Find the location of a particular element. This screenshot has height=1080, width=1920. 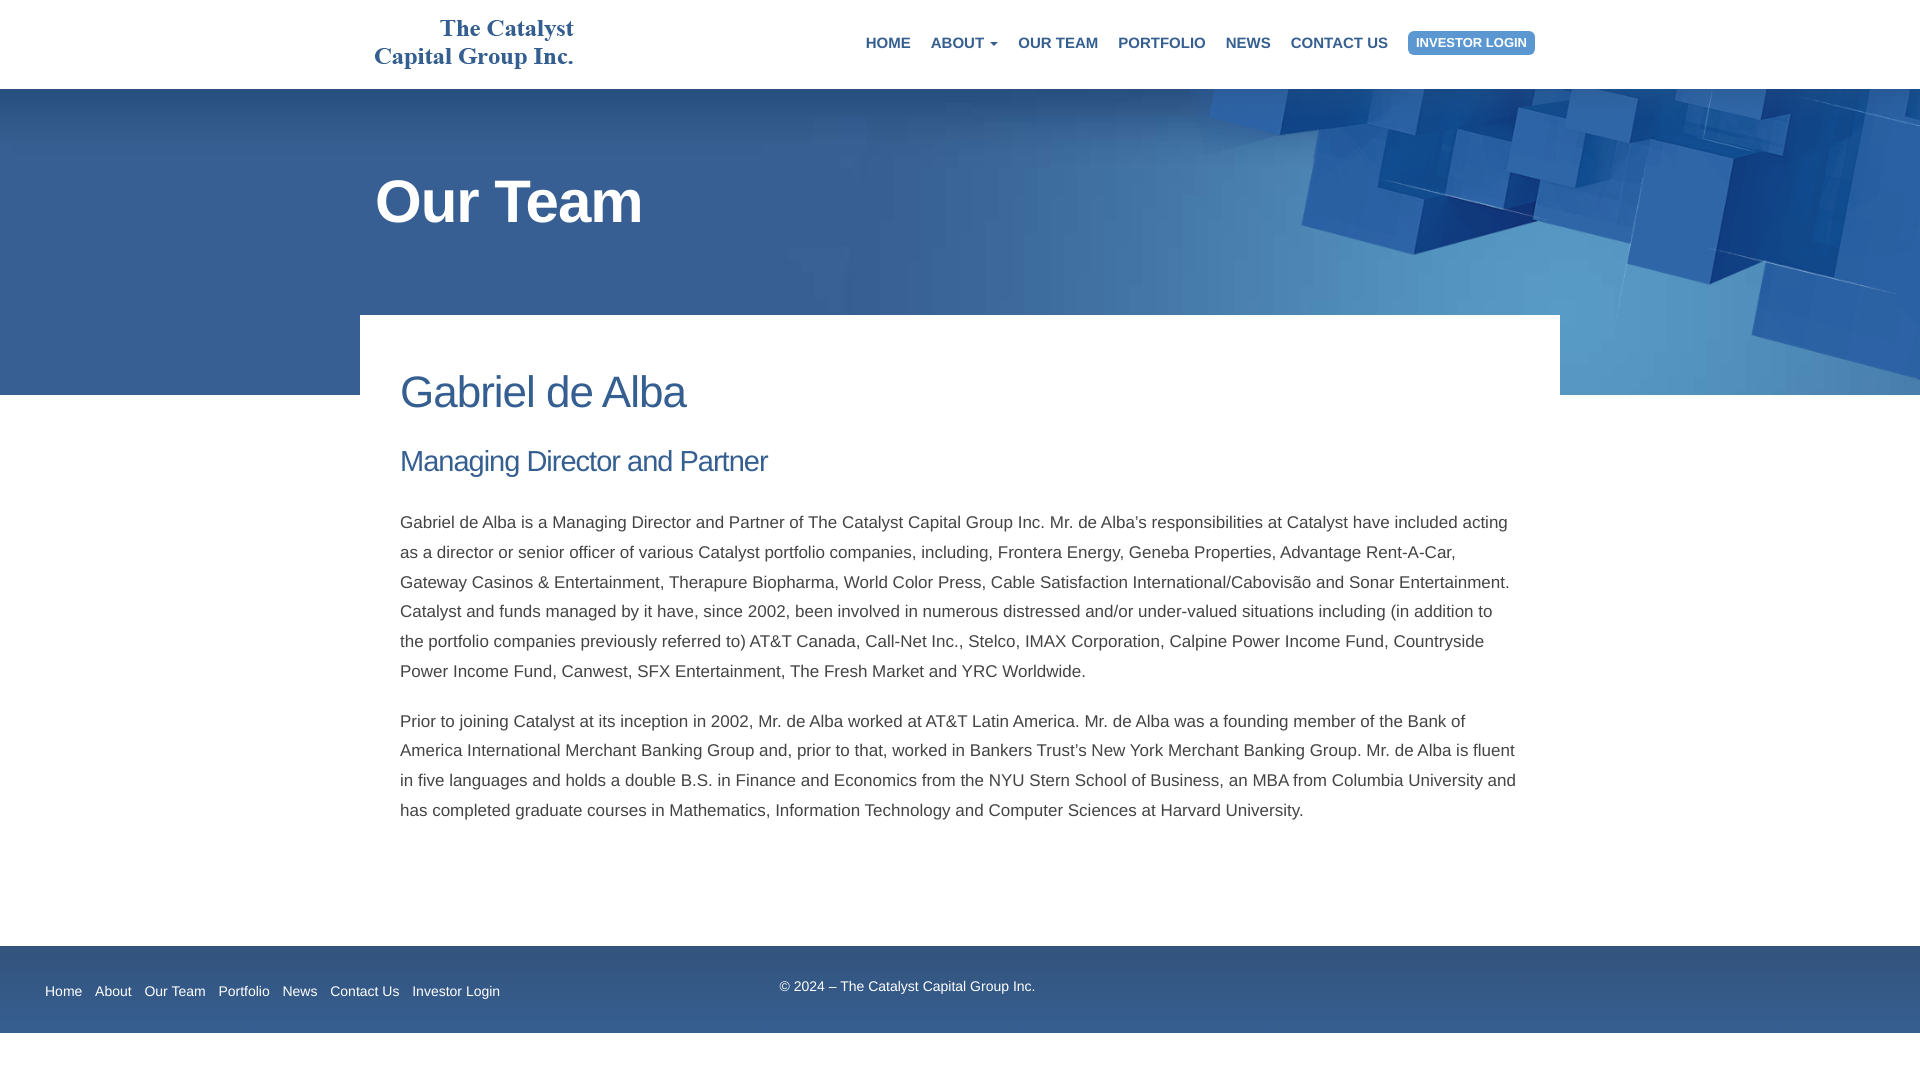

OUR TEAM is located at coordinates (1058, 44).